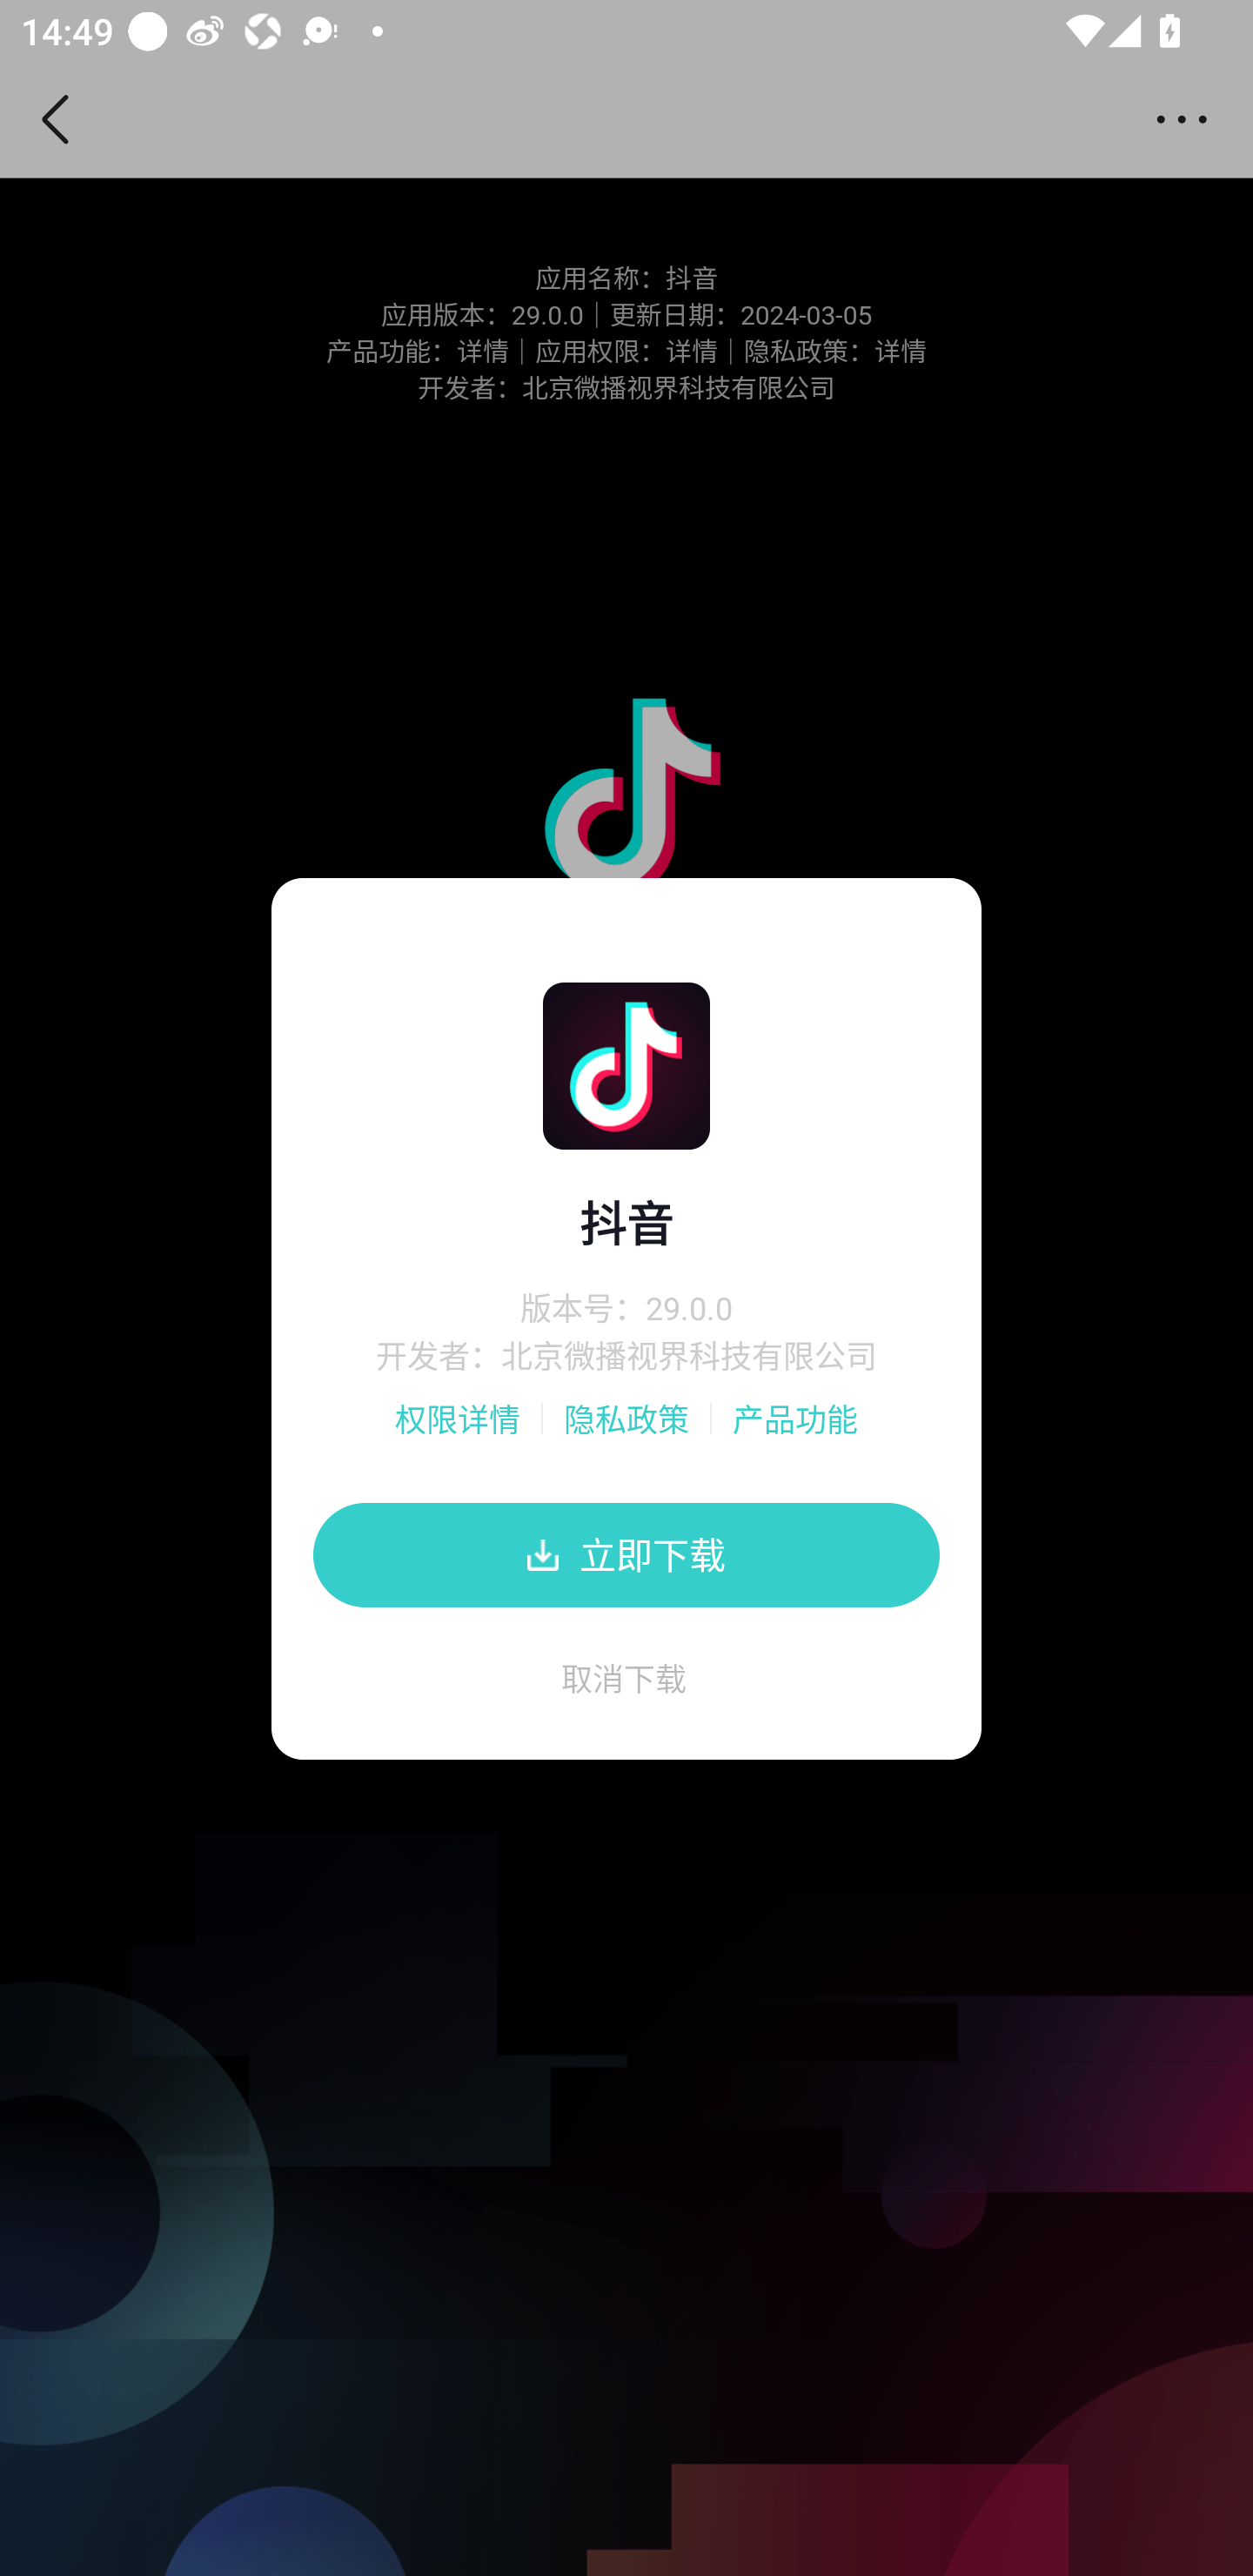  What do you see at coordinates (794, 1418) in the screenshot?
I see `产品功能` at bounding box center [794, 1418].